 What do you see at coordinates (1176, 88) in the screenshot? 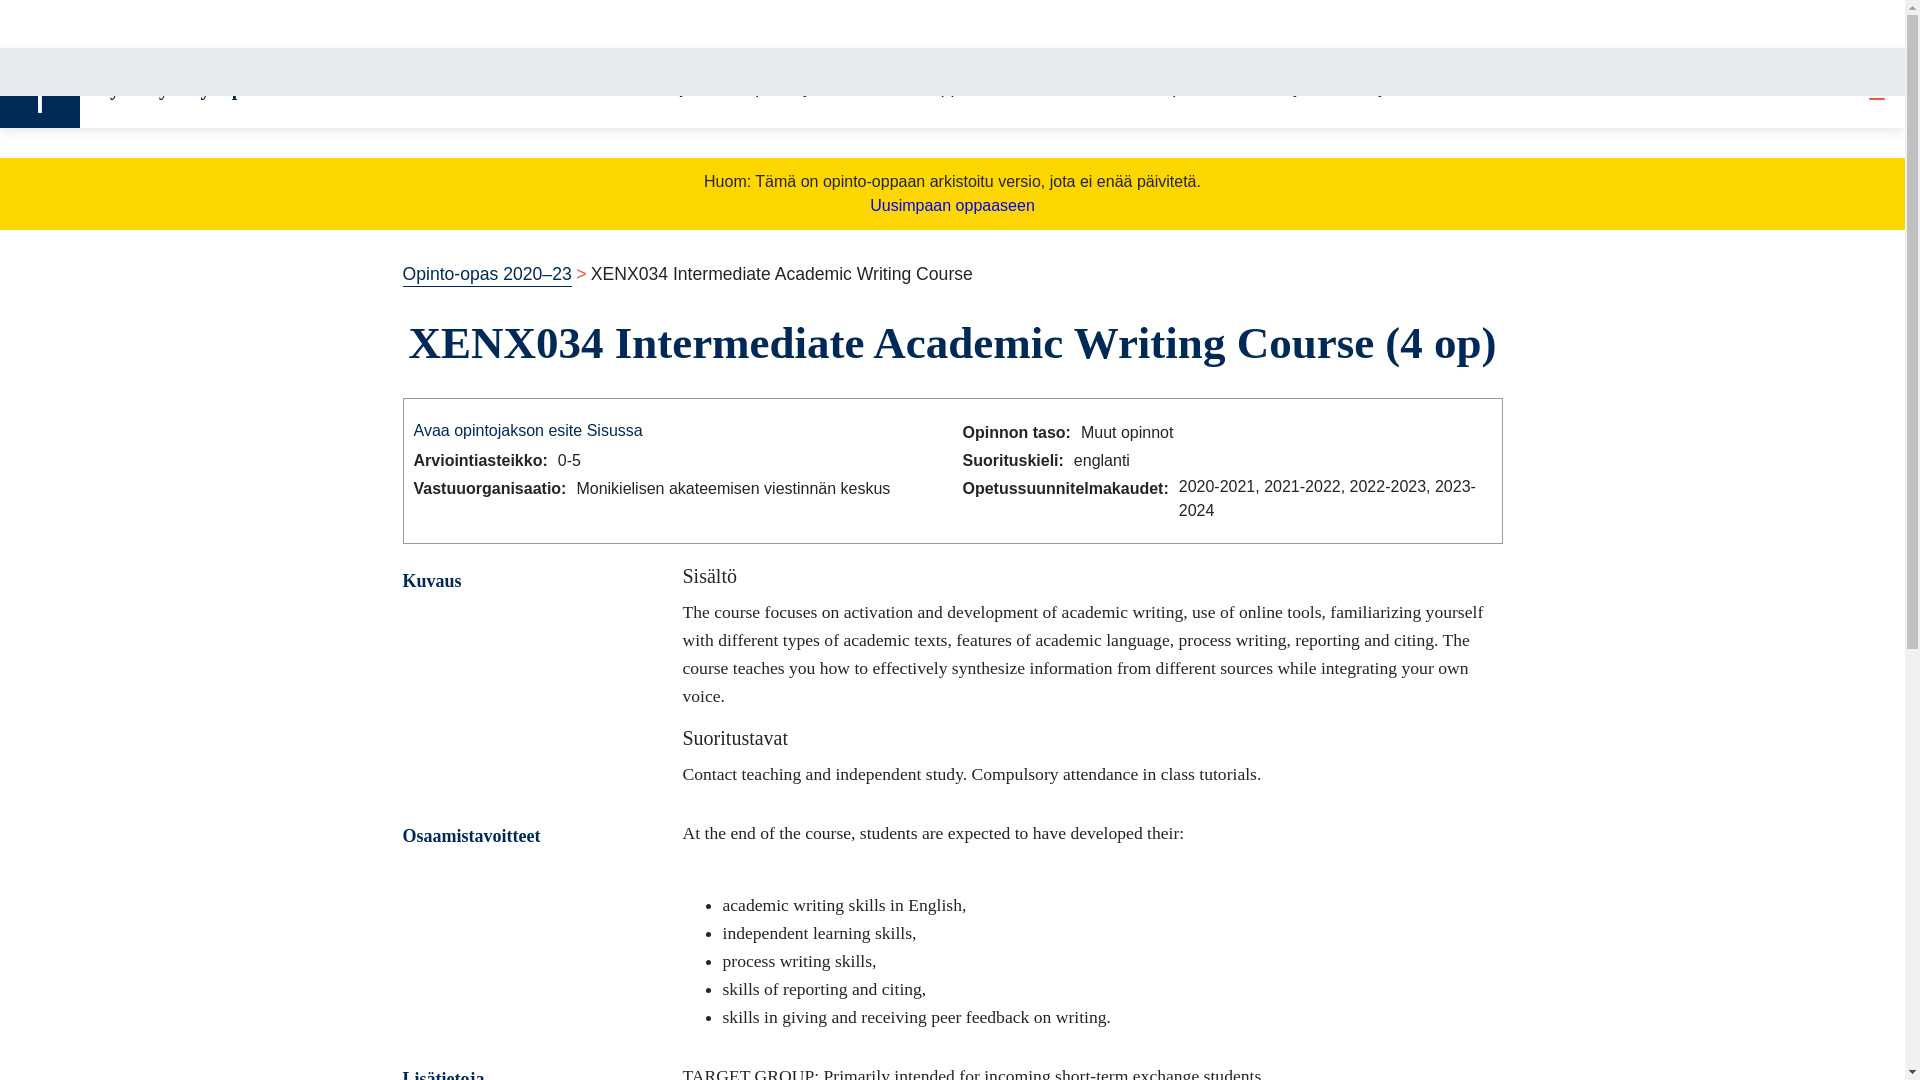
I see `Yliopisto` at bounding box center [1176, 88].